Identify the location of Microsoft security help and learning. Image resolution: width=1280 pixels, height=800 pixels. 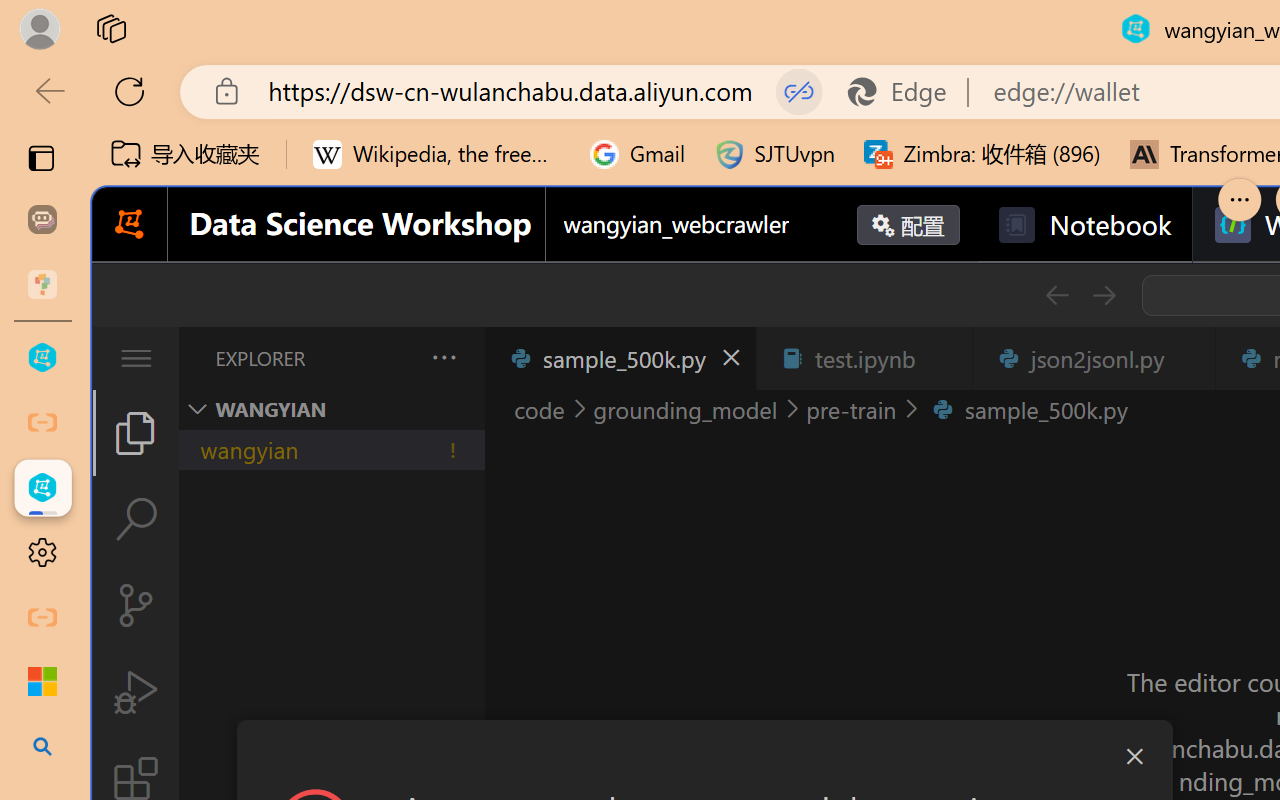
(42, 682).